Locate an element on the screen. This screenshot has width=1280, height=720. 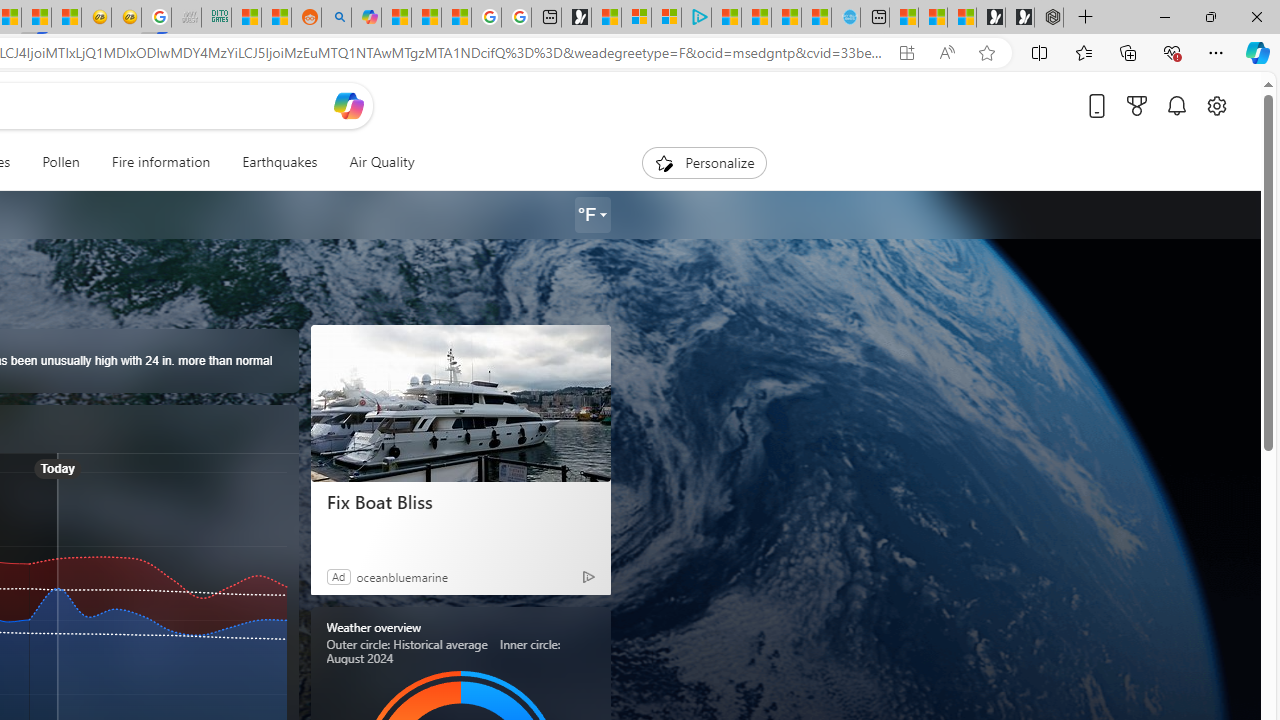
Air Quality is located at coordinates (373, 162).